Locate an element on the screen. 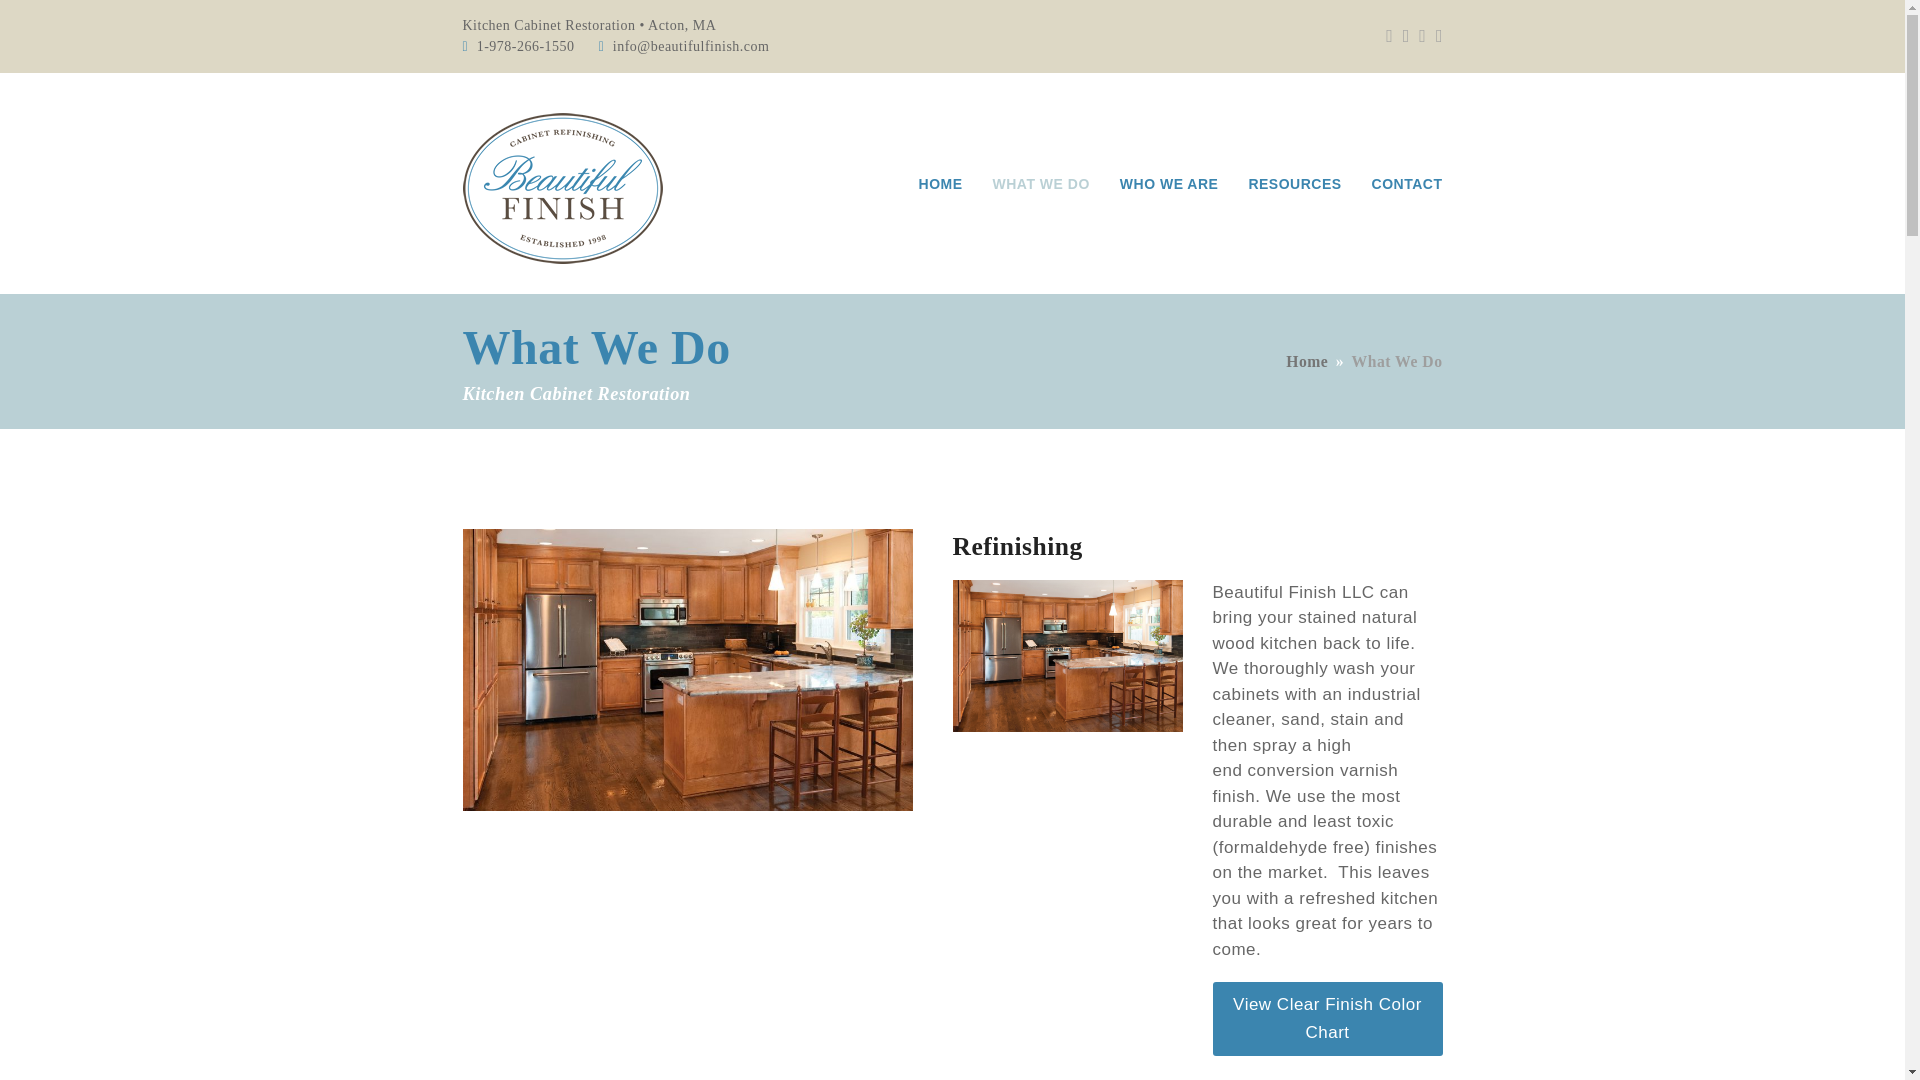  Refinishing is located at coordinates (688, 669).